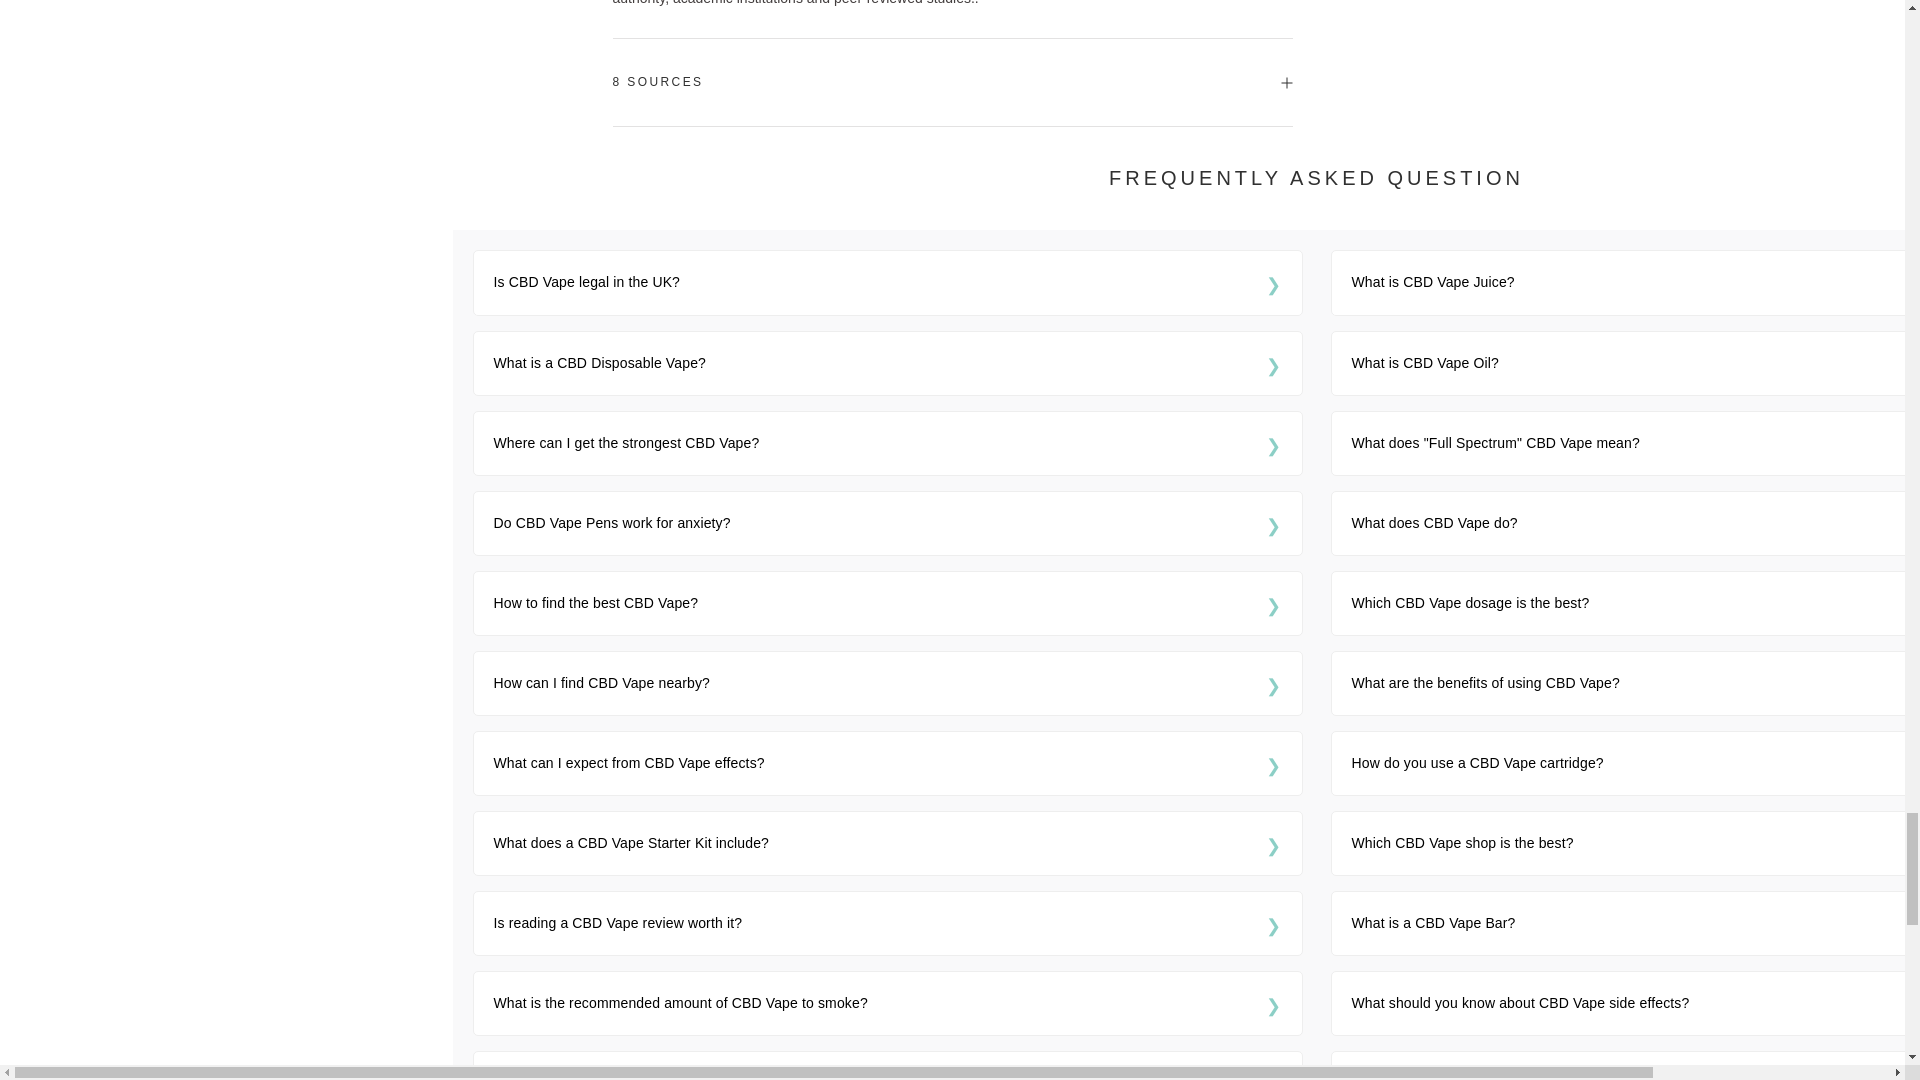 Image resolution: width=1920 pixels, height=1080 pixels. I want to click on Do CBD Vape Pens work for anxiety?, so click(888, 522).